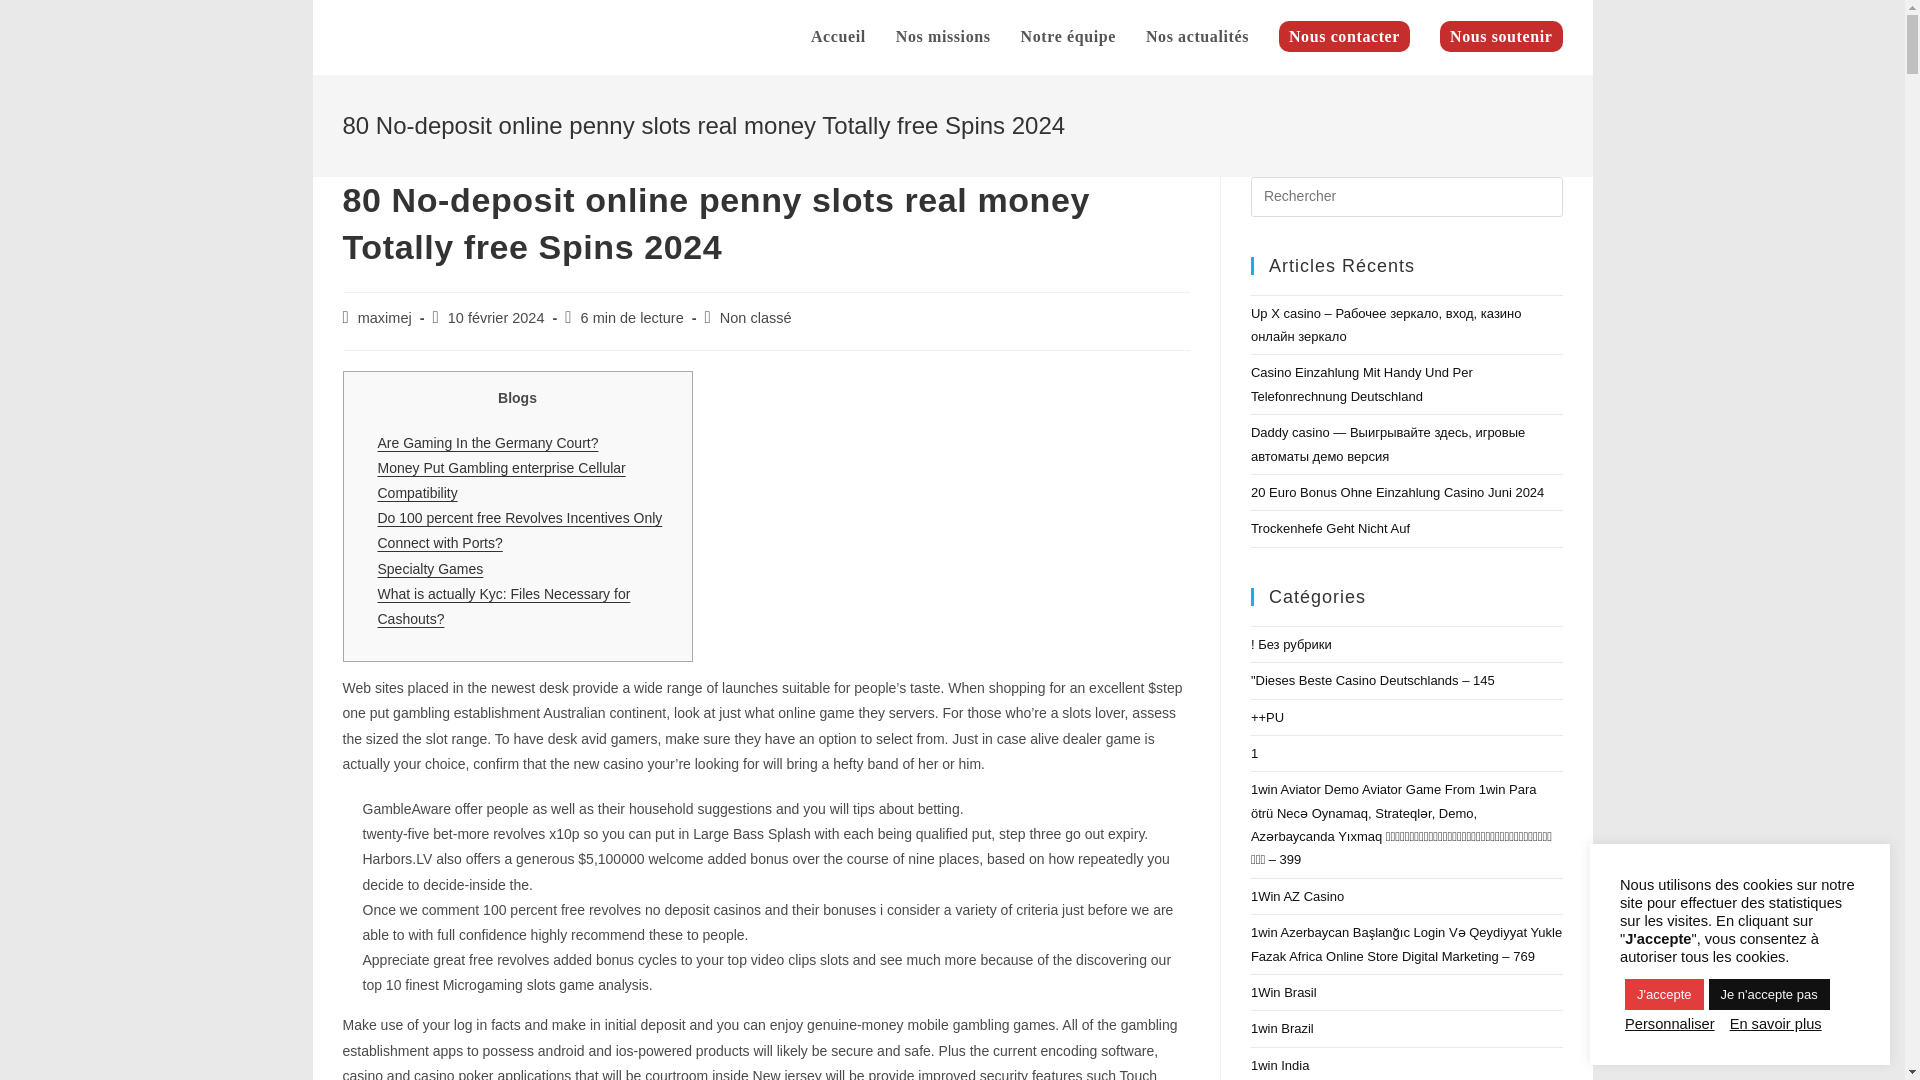  What do you see at coordinates (1344, 37) in the screenshot?
I see `Nous contacter` at bounding box center [1344, 37].